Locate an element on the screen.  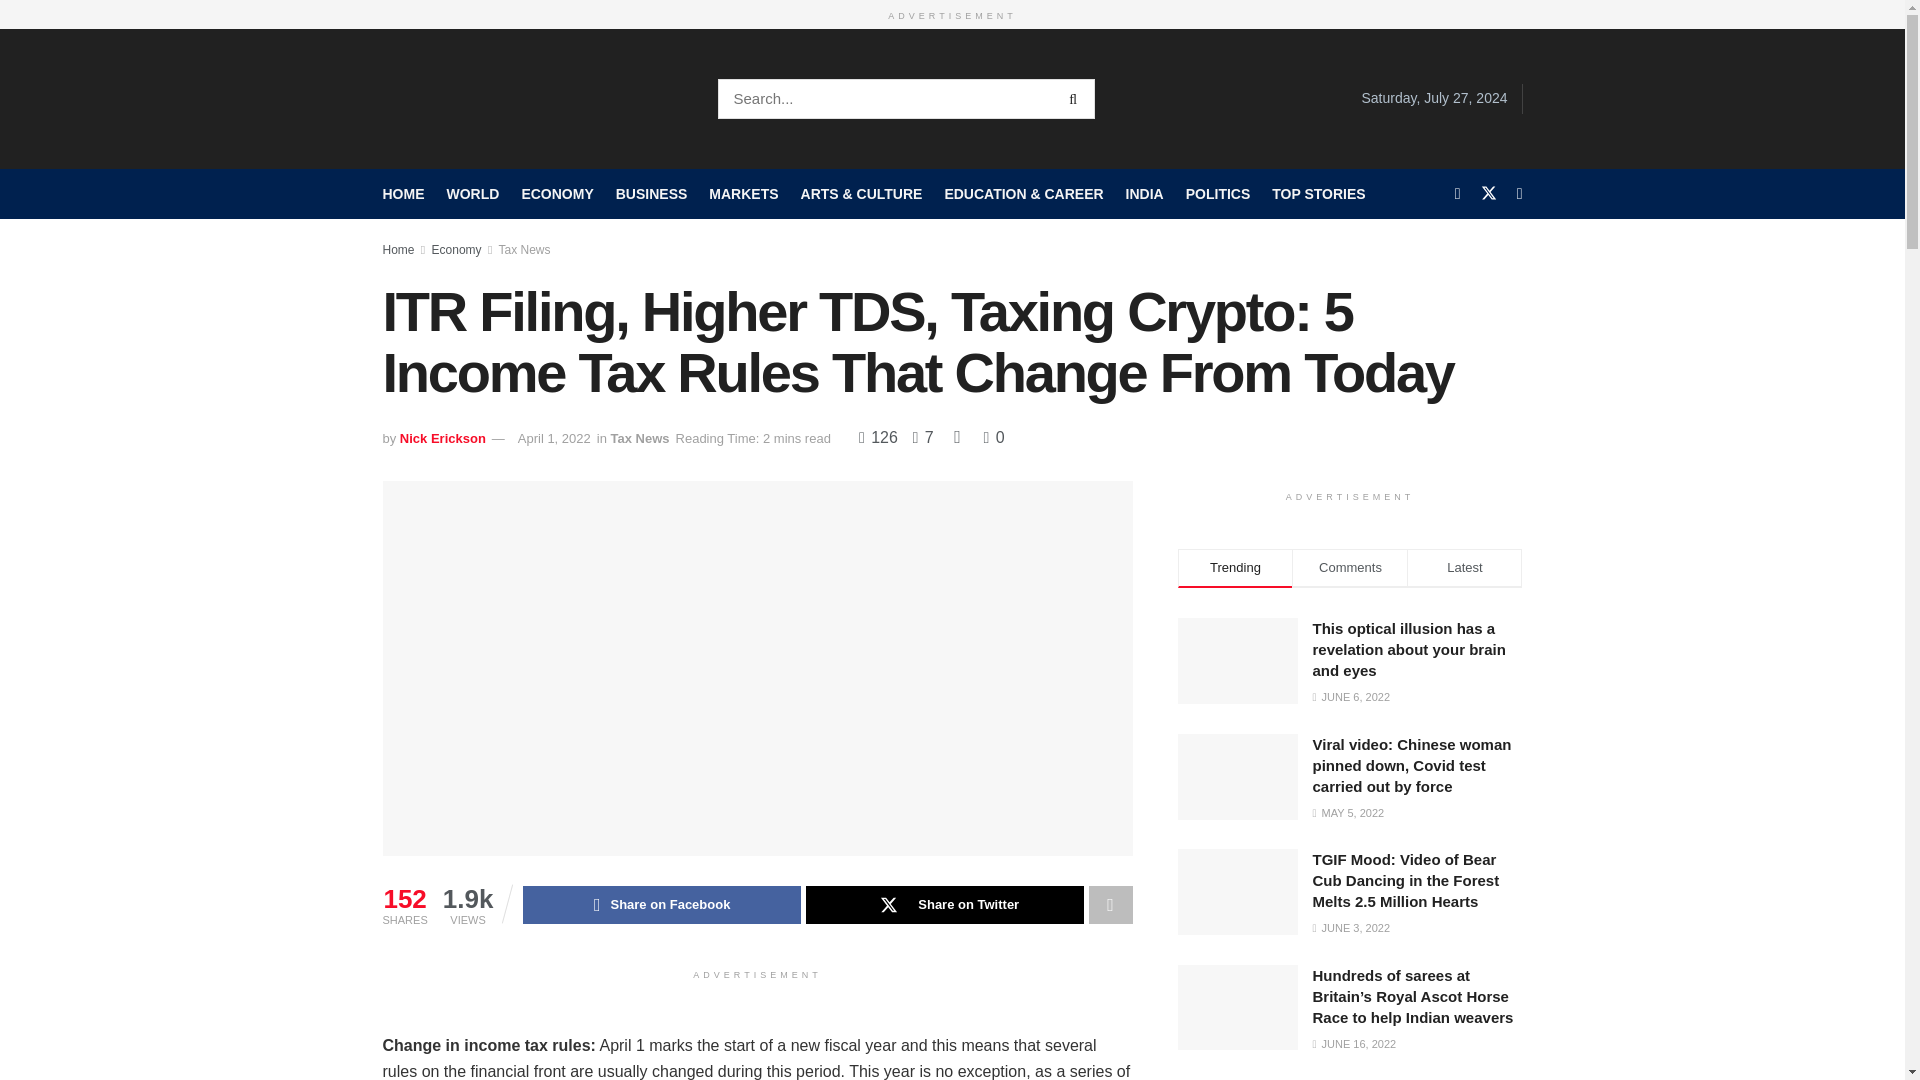
HOME is located at coordinates (403, 193).